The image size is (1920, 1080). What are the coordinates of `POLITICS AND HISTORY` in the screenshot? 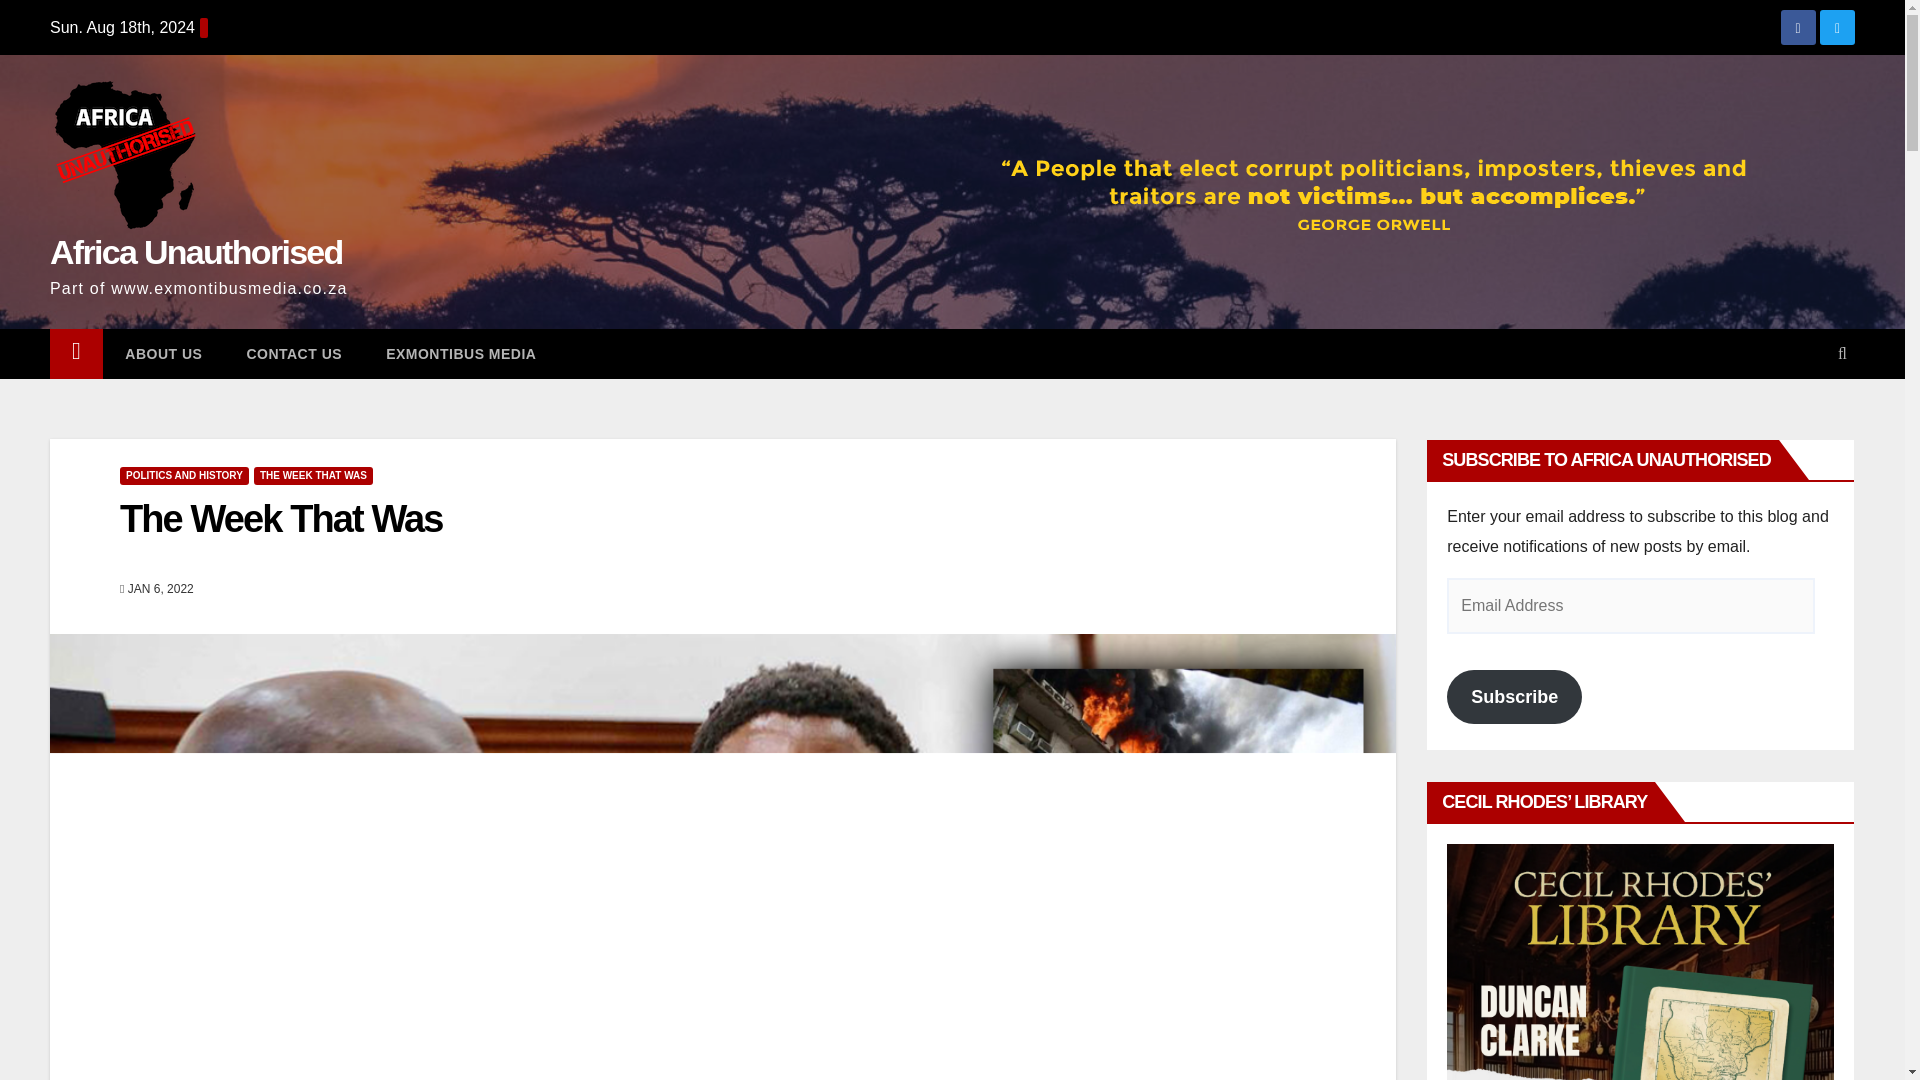 It's located at (184, 475).